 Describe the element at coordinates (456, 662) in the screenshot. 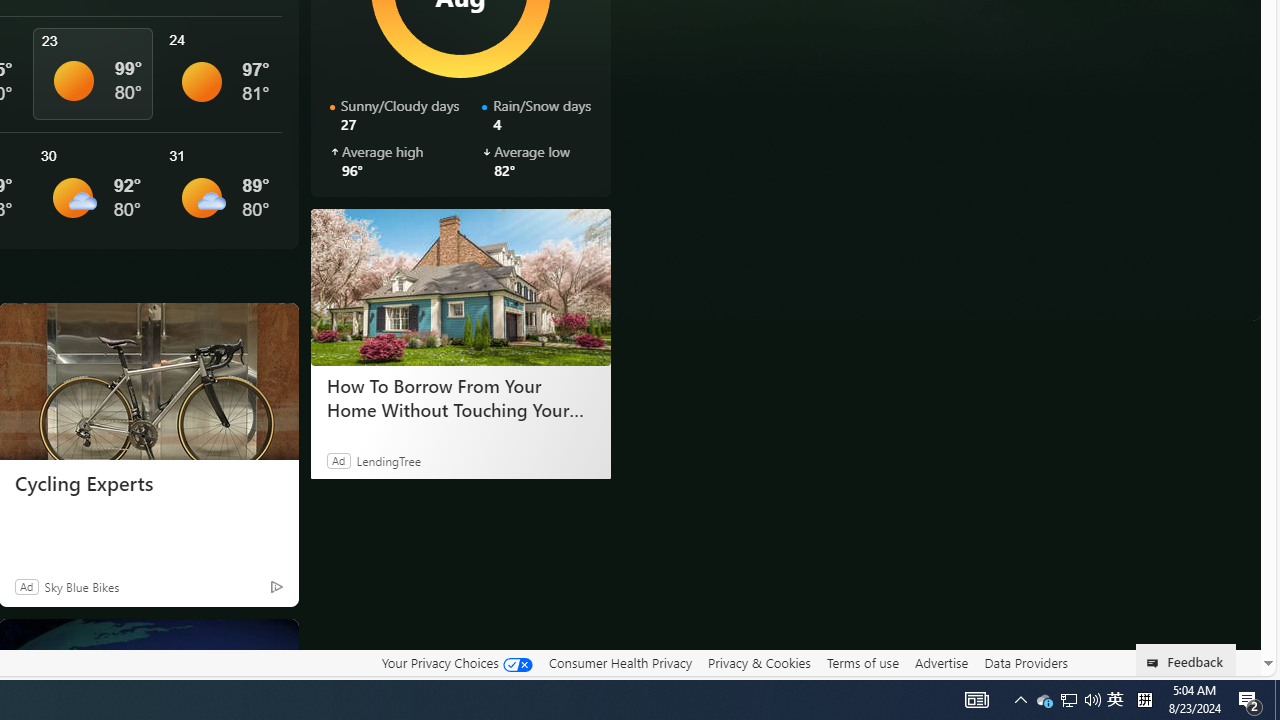

I see `Your Privacy Choices` at that location.